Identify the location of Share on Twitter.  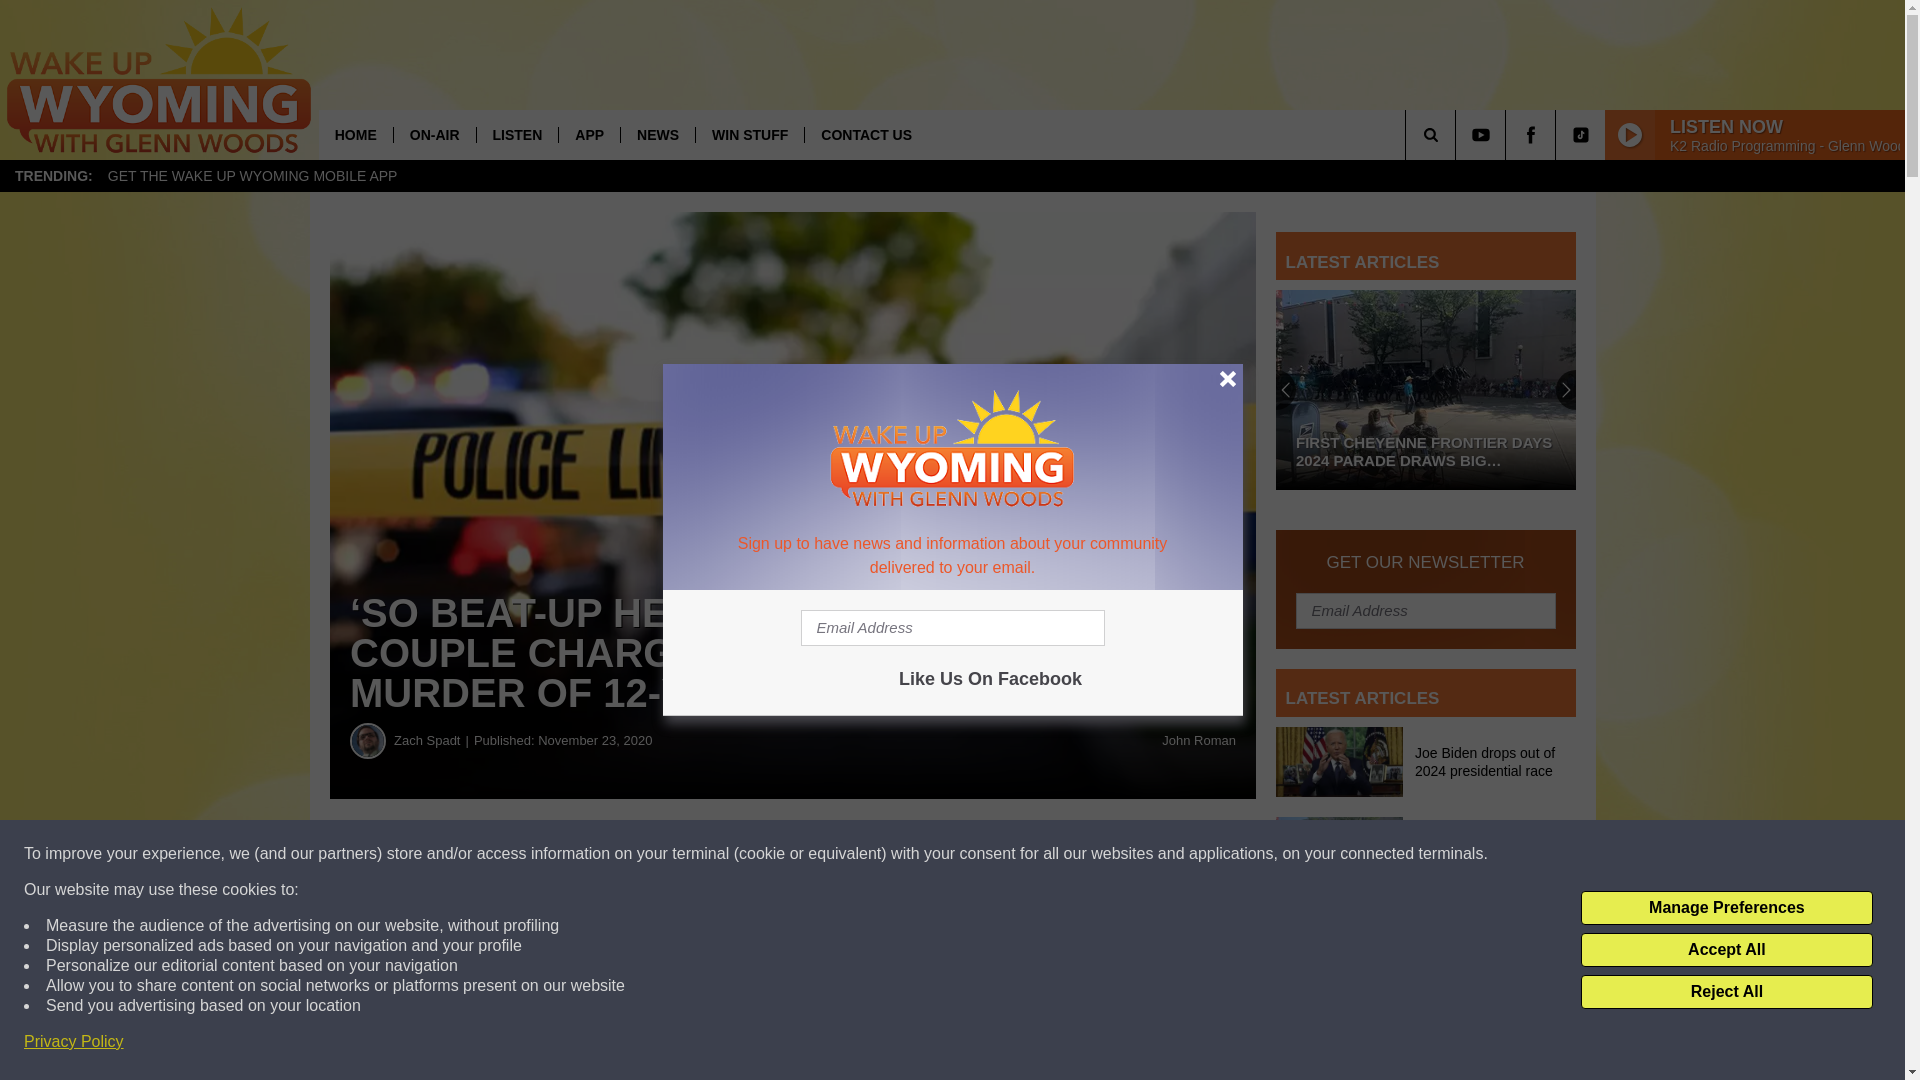
(978, 854).